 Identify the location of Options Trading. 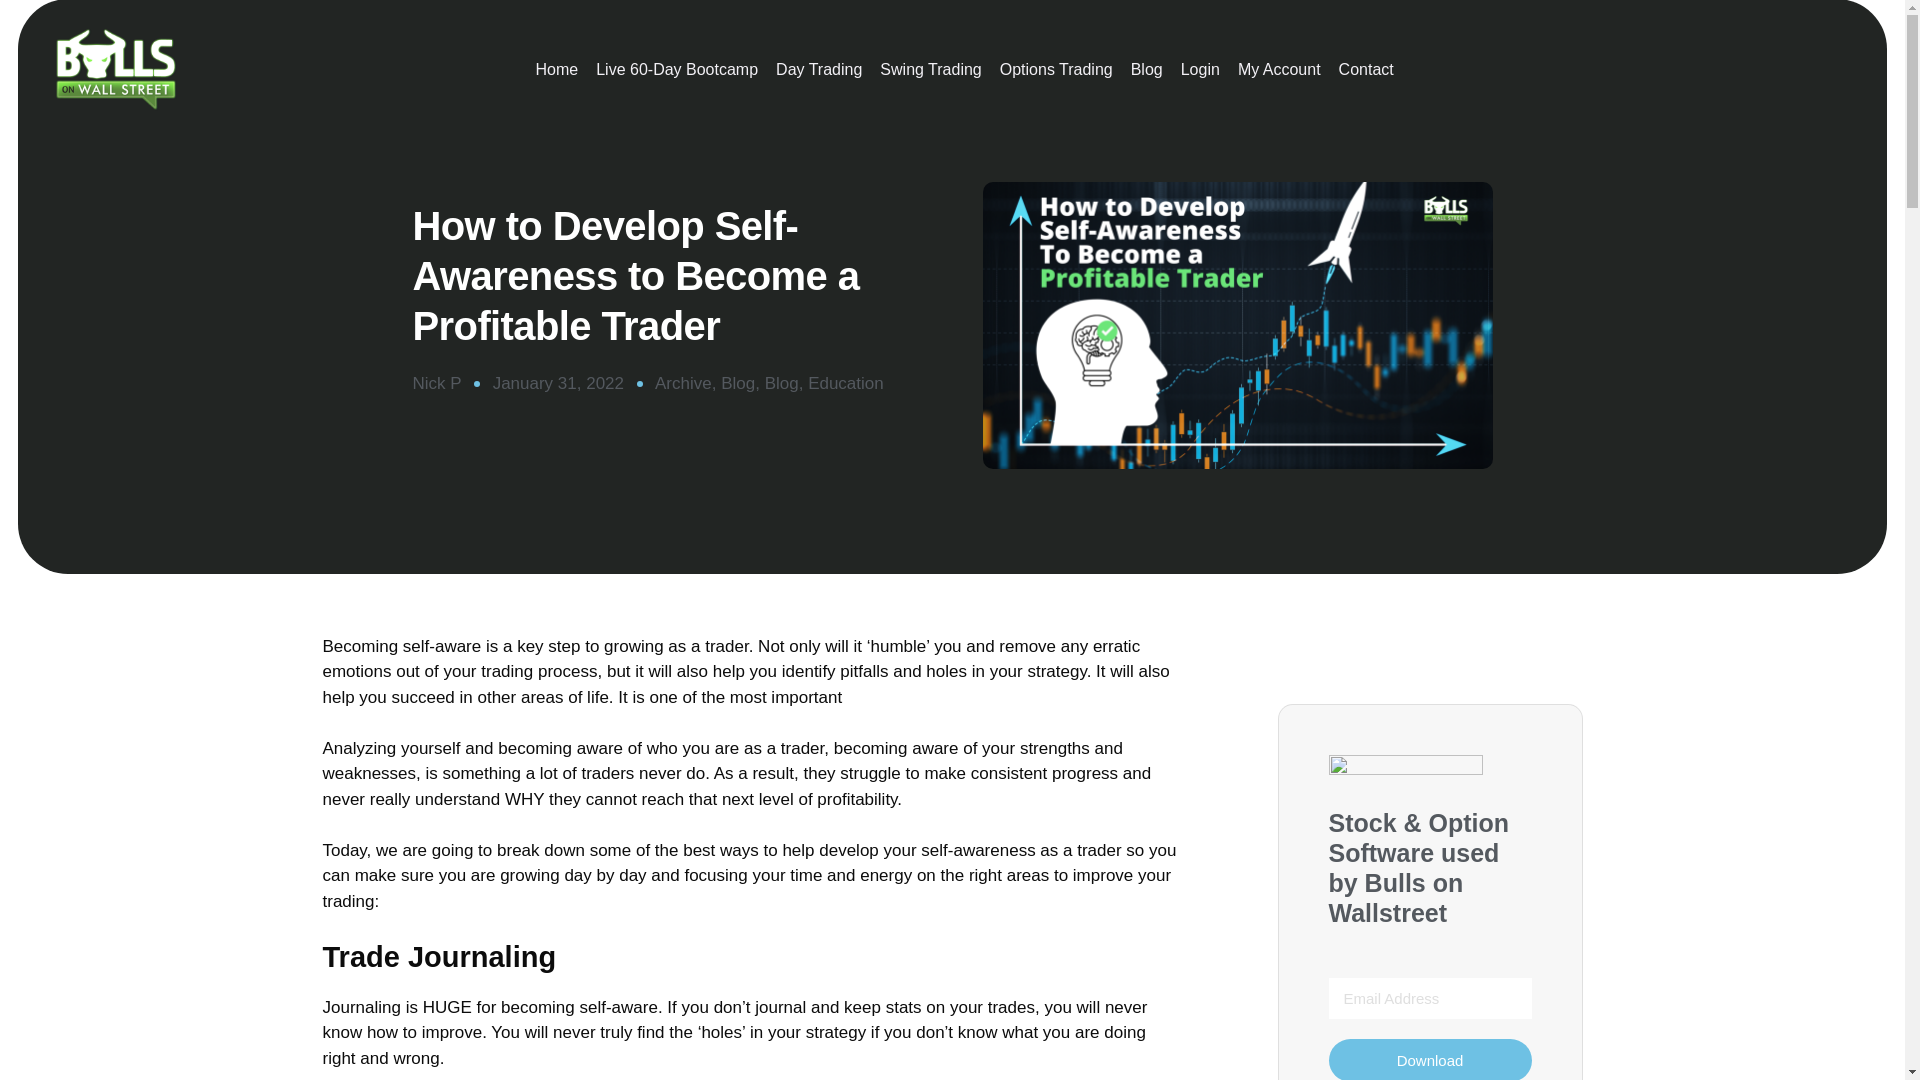
(1056, 70).